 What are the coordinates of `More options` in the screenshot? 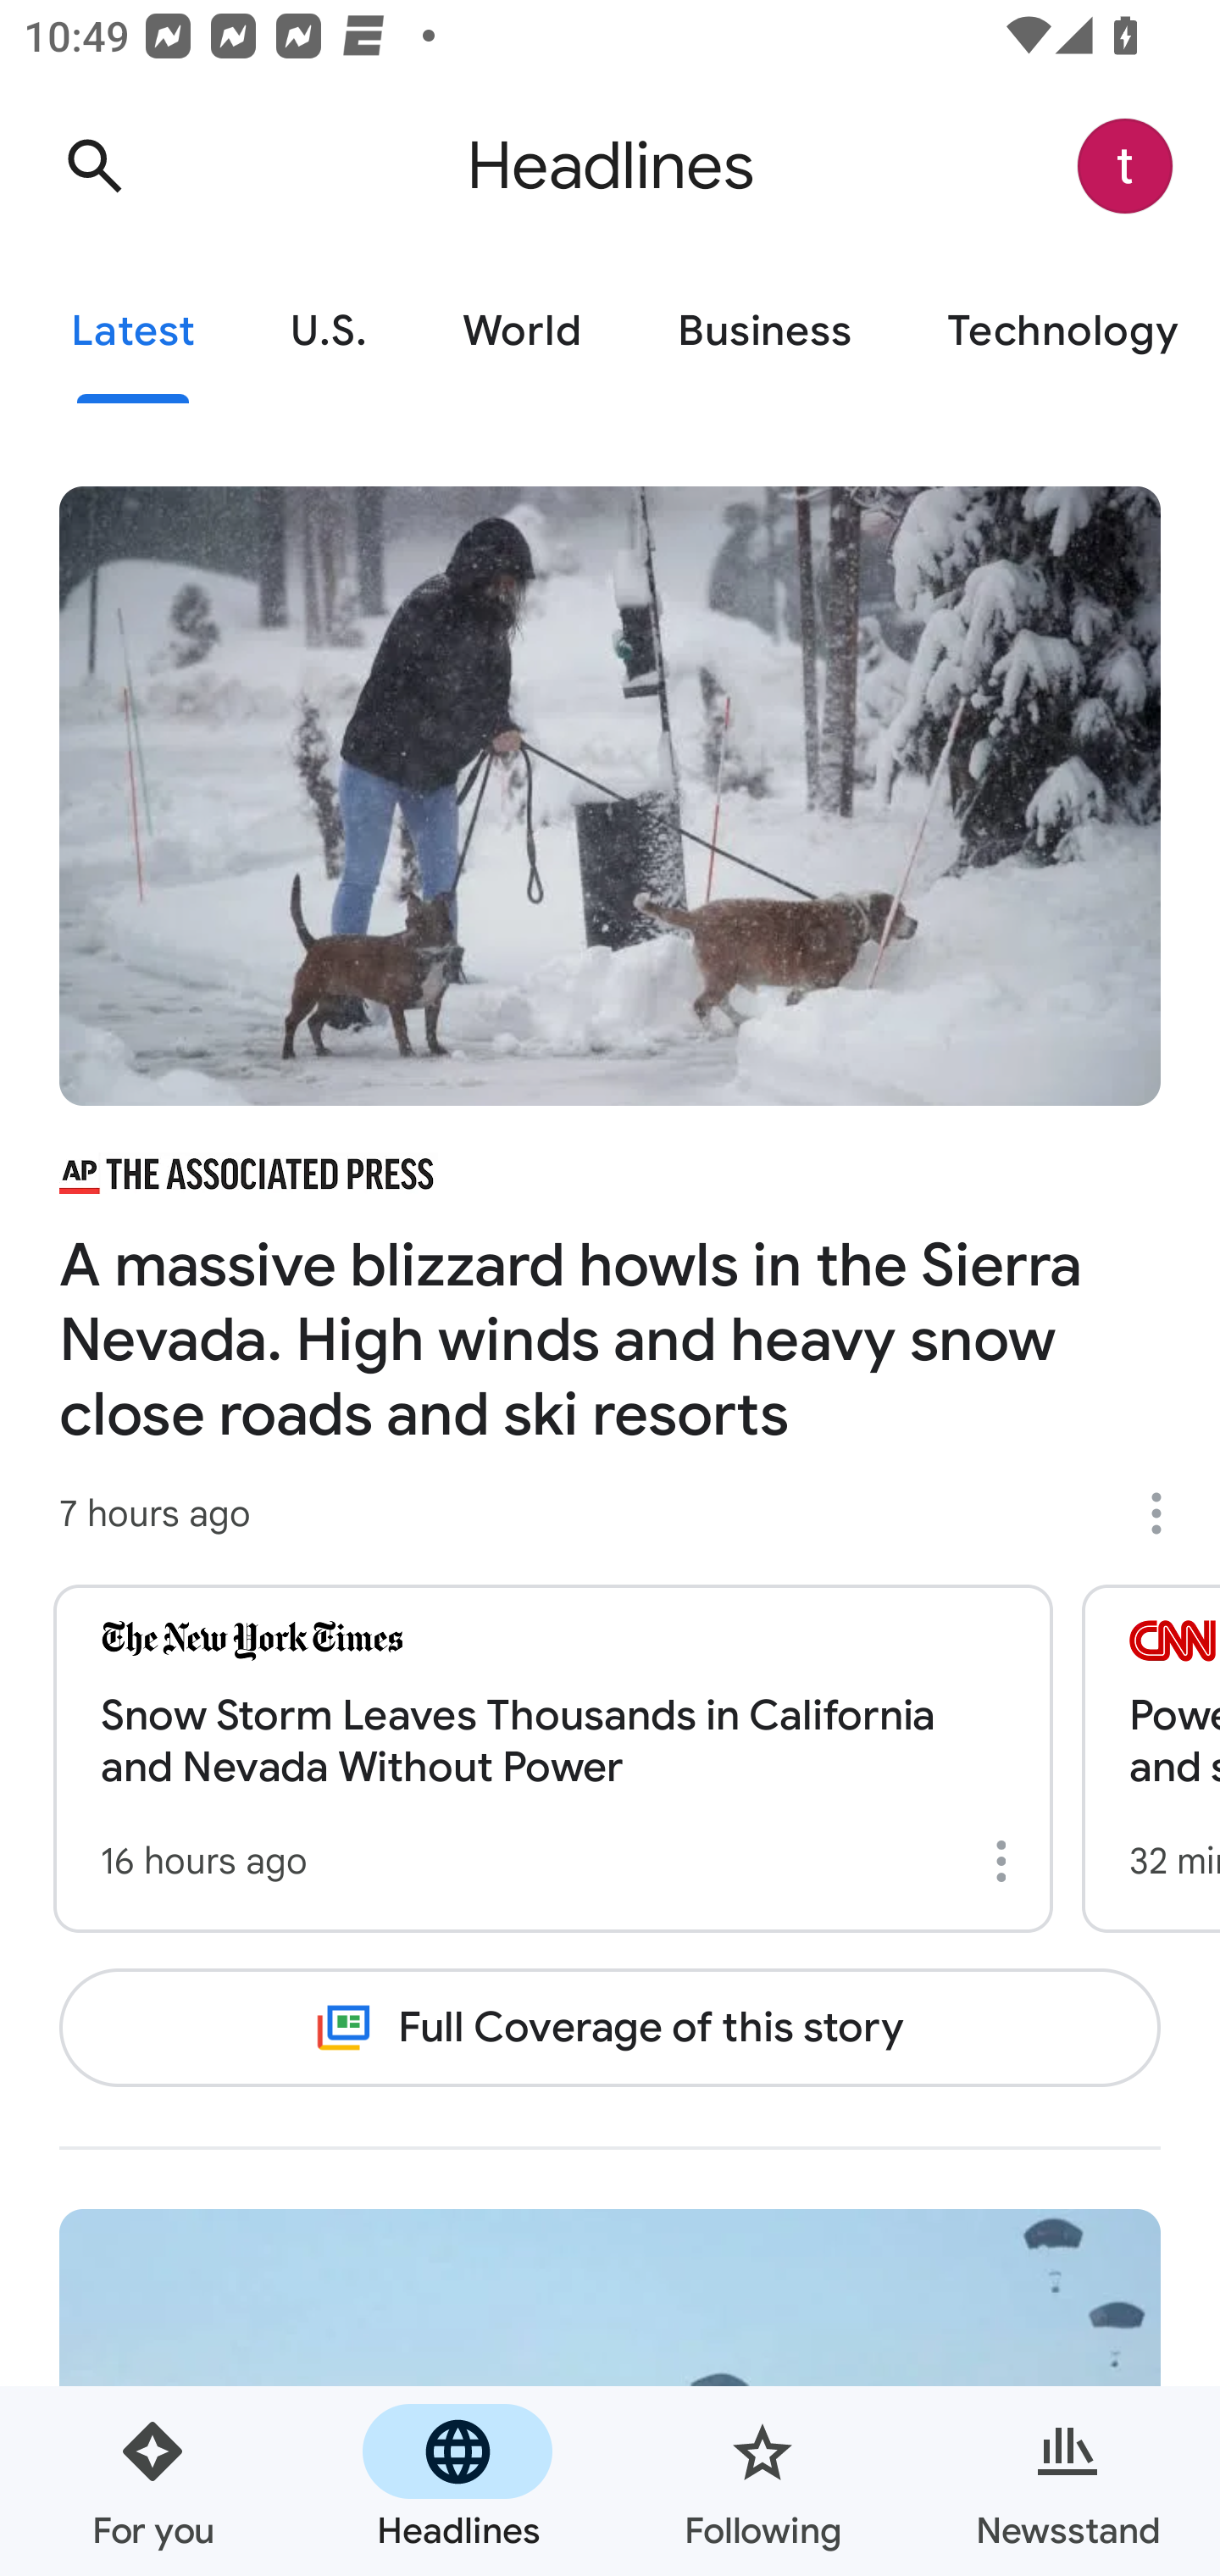 It's located at (1167, 1513).